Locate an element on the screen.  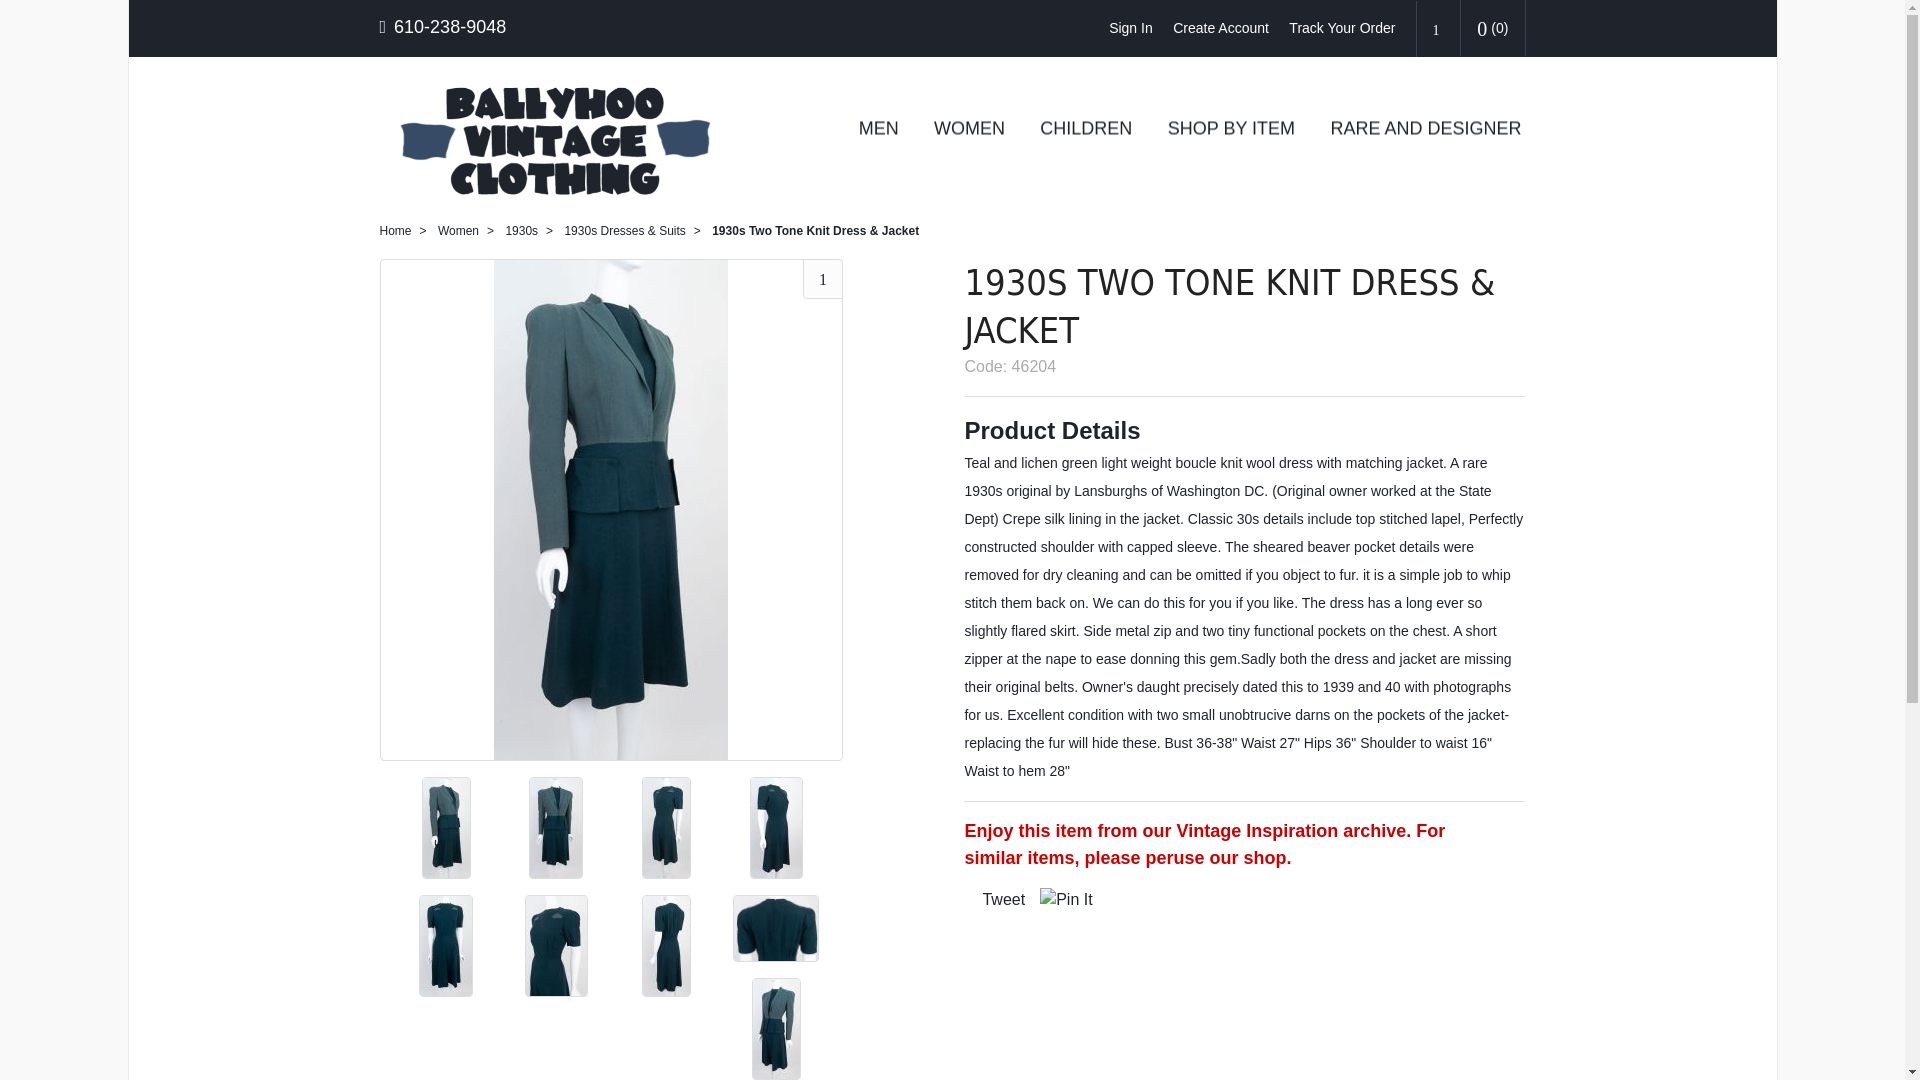
WOMEN is located at coordinates (969, 128).